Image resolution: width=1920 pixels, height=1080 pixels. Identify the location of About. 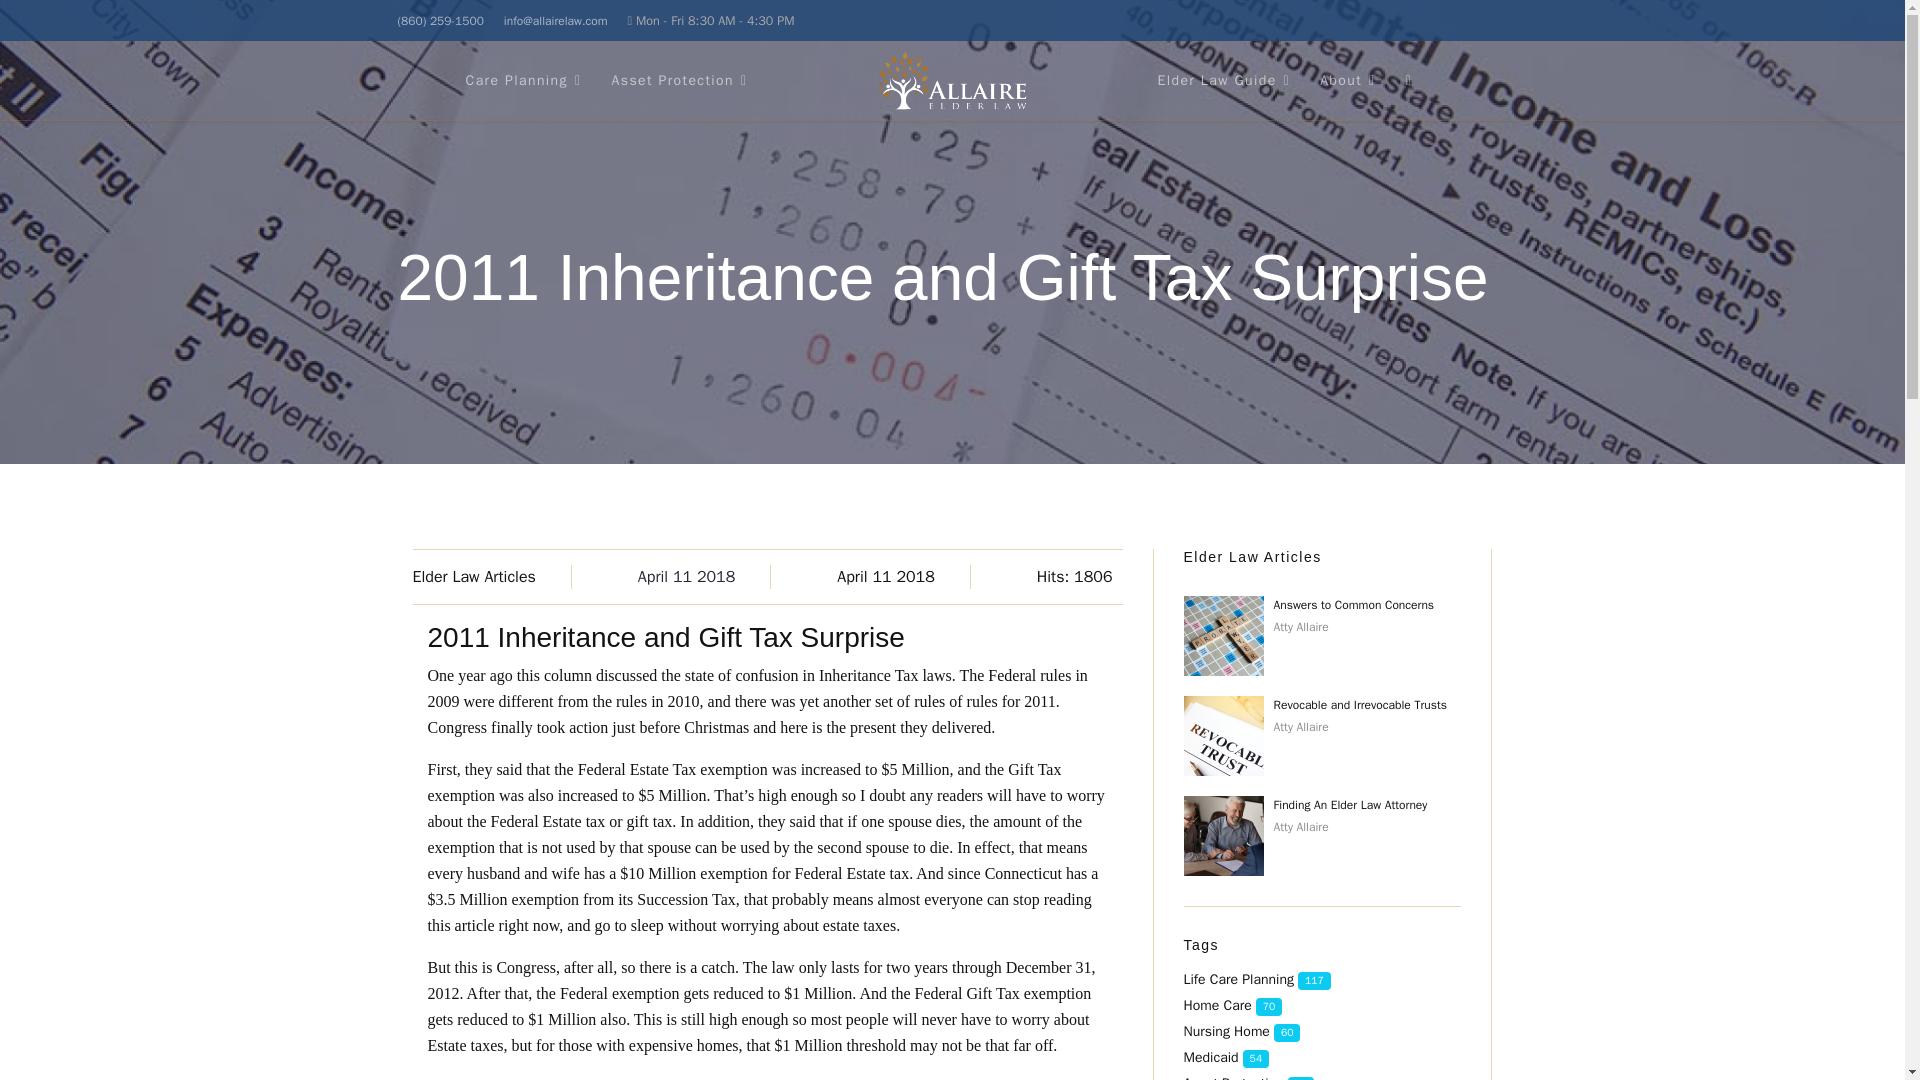
(1348, 80).